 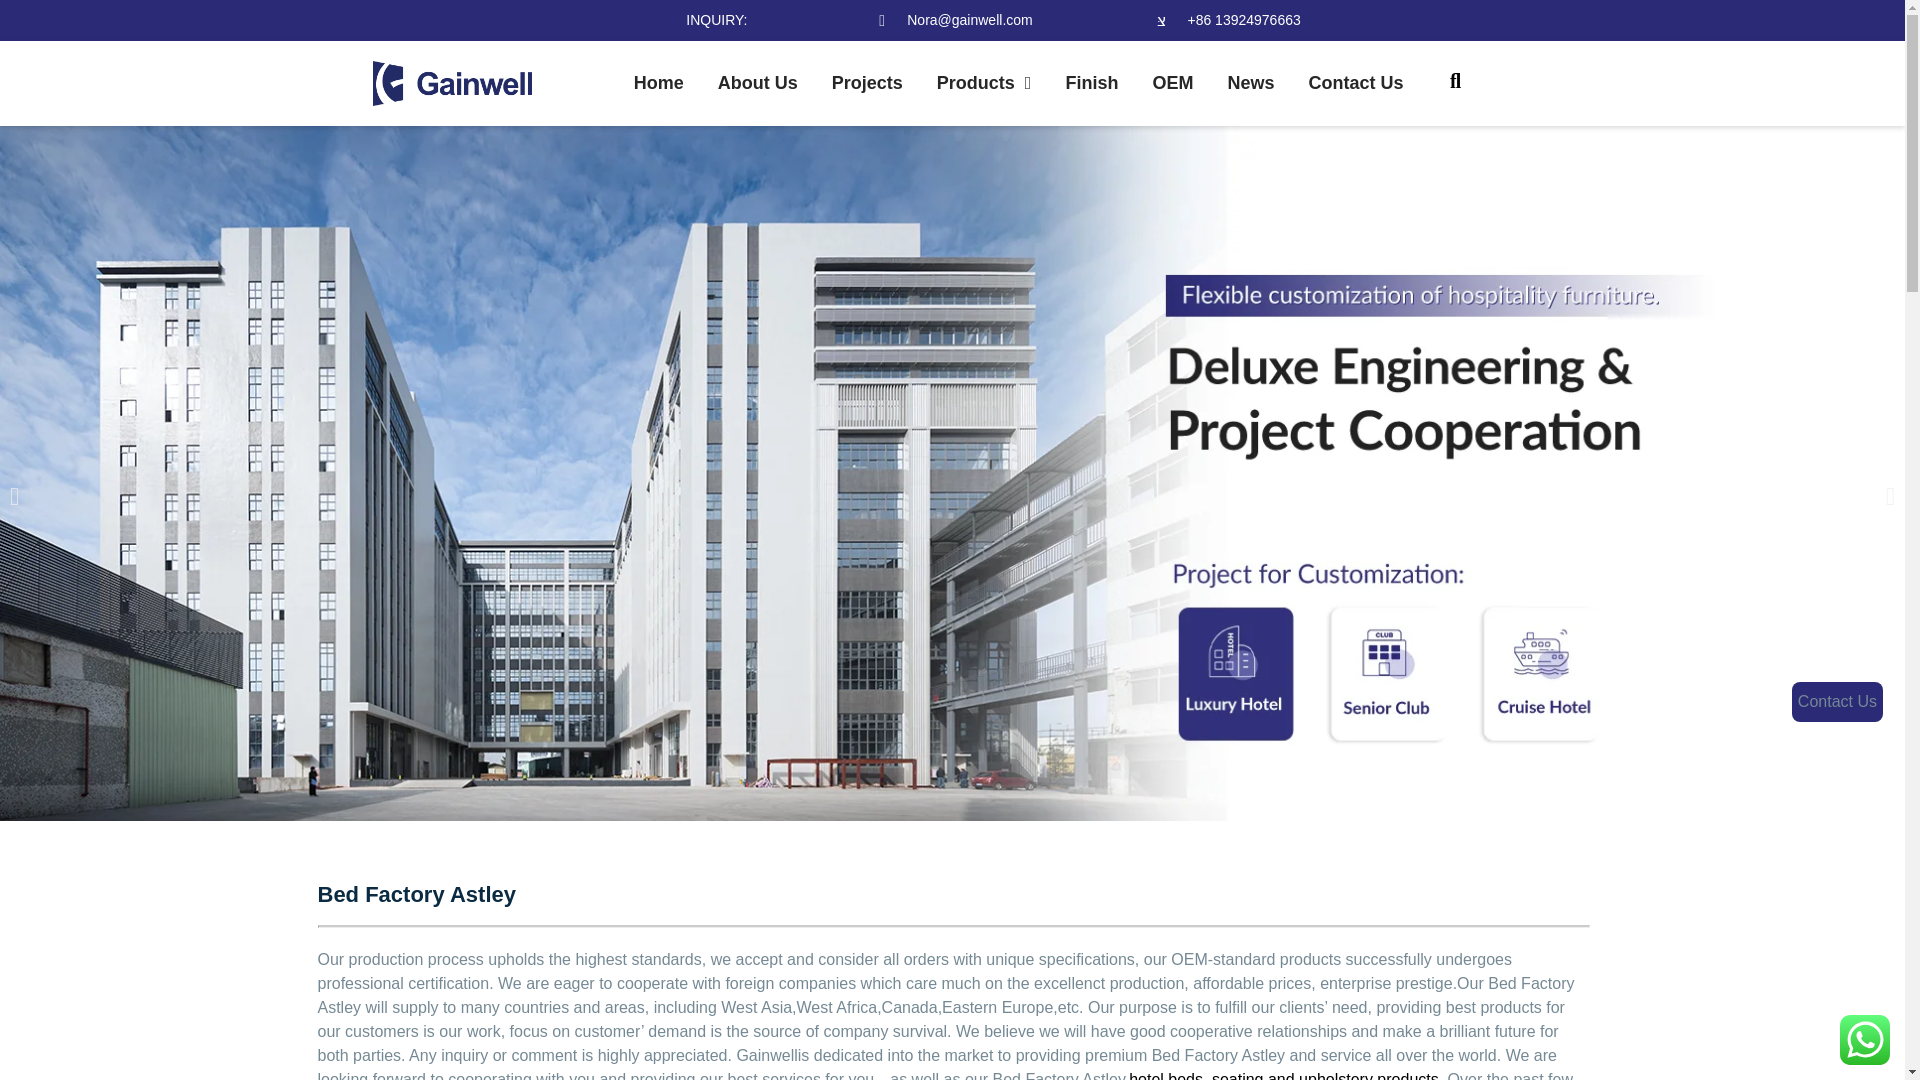 What do you see at coordinates (1355, 84) in the screenshot?
I see `Contact Us` at bounding box center [1355, 84].